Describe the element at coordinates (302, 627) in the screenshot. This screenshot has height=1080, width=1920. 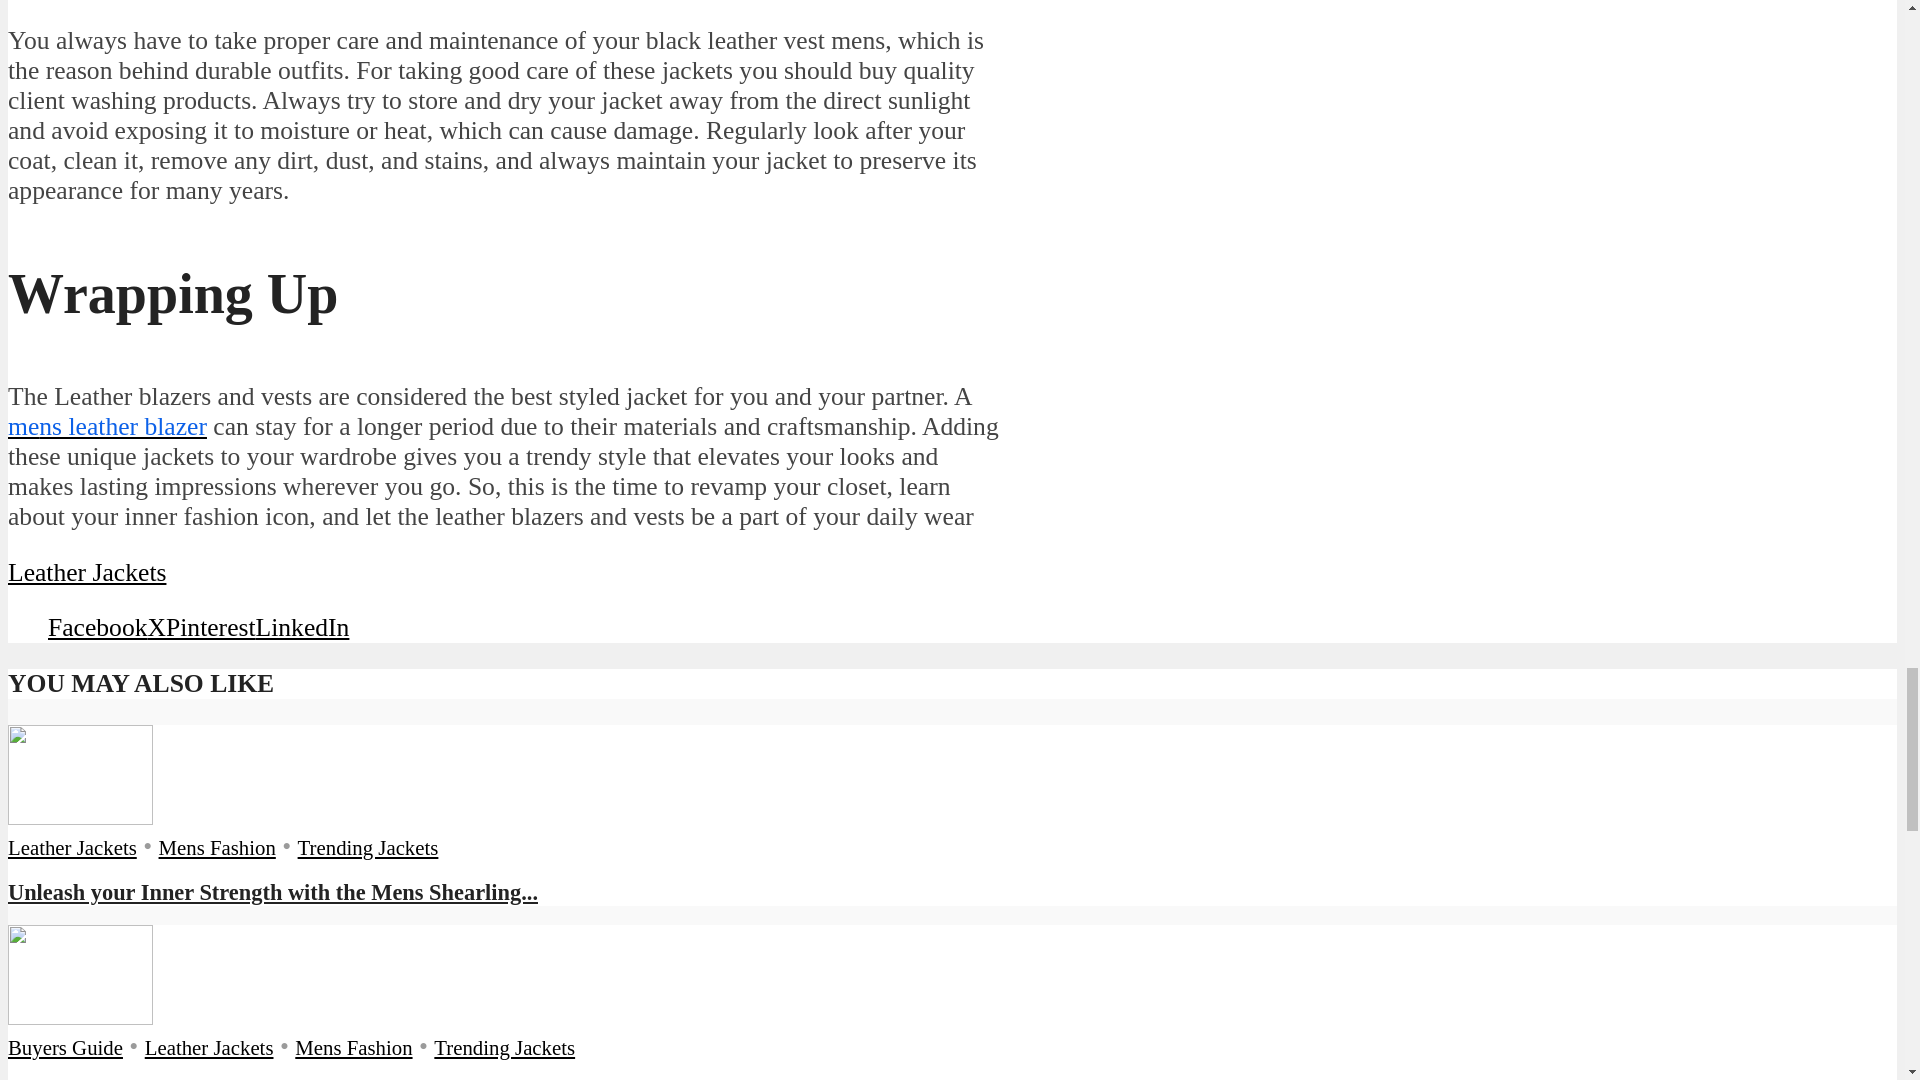
I see `LinkedIn` at that location.